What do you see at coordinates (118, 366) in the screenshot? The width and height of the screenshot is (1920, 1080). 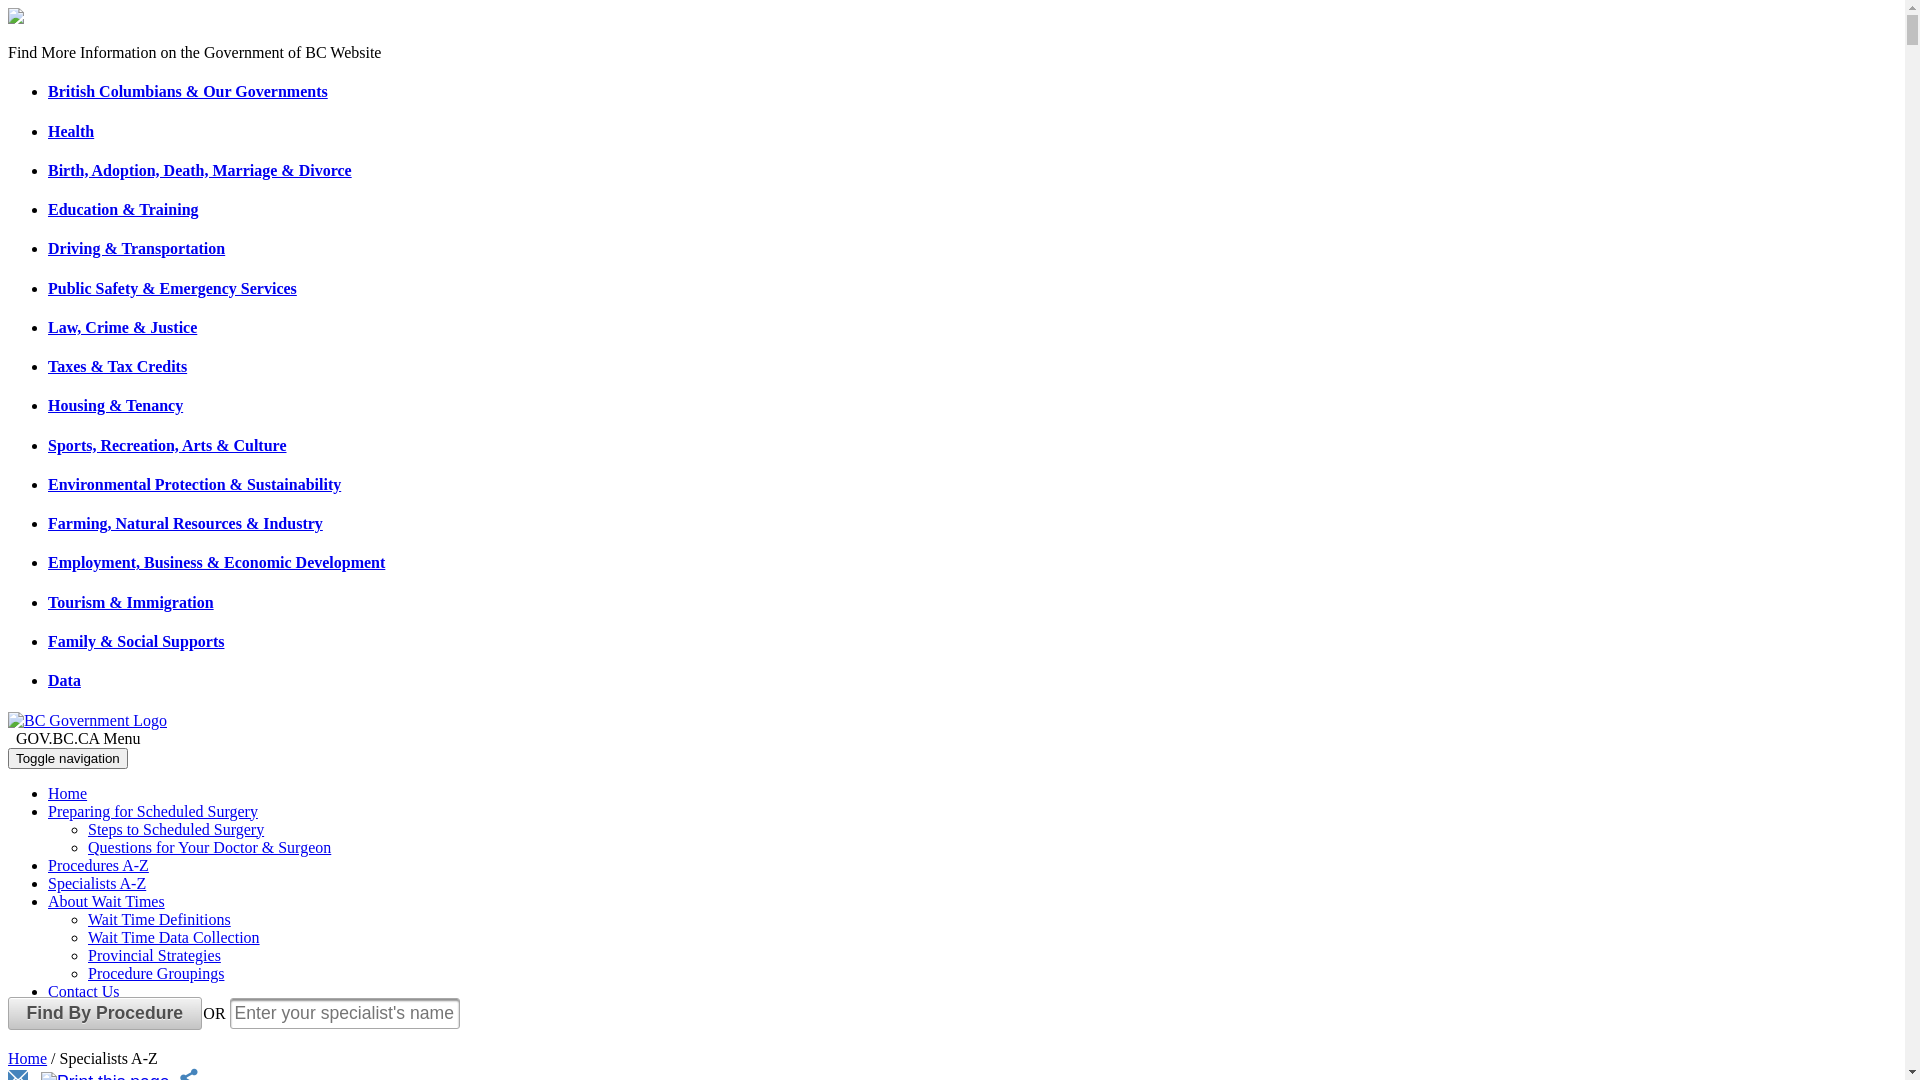 I see `Taxes & Tax Credits` at bounding box center [118, 366].